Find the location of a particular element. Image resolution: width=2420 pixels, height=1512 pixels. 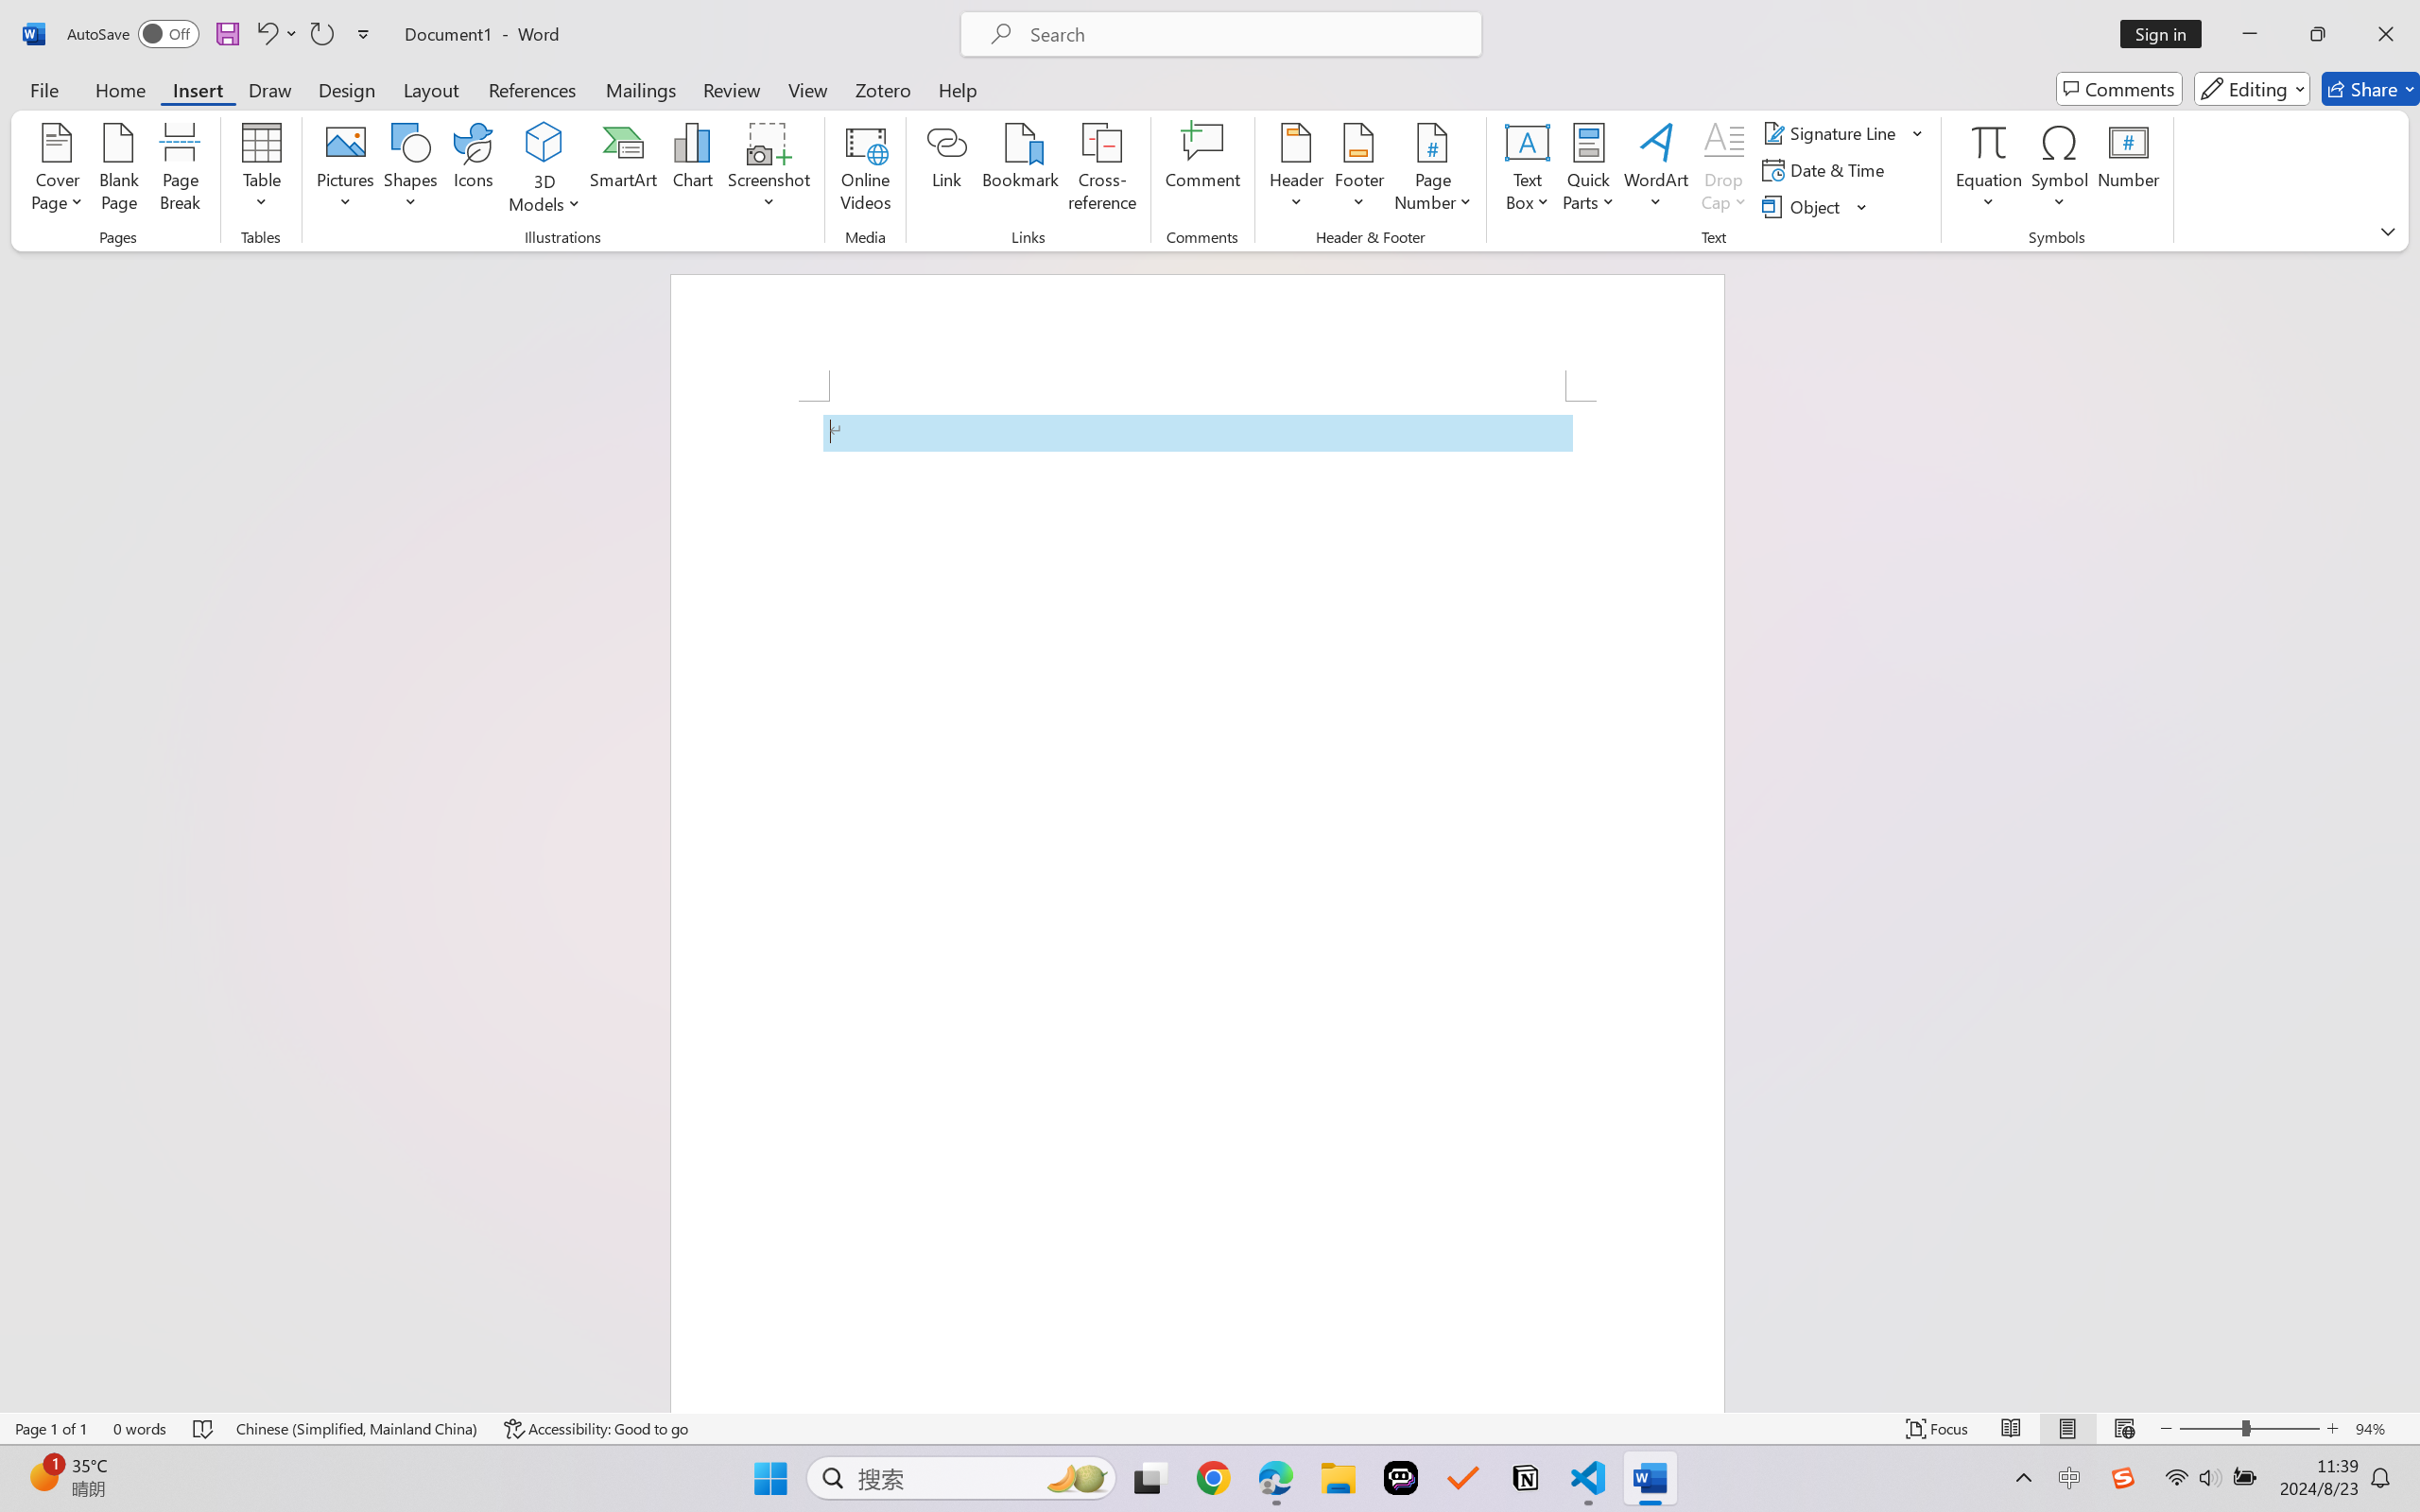

Object... is located at coordinates (1804, 206).